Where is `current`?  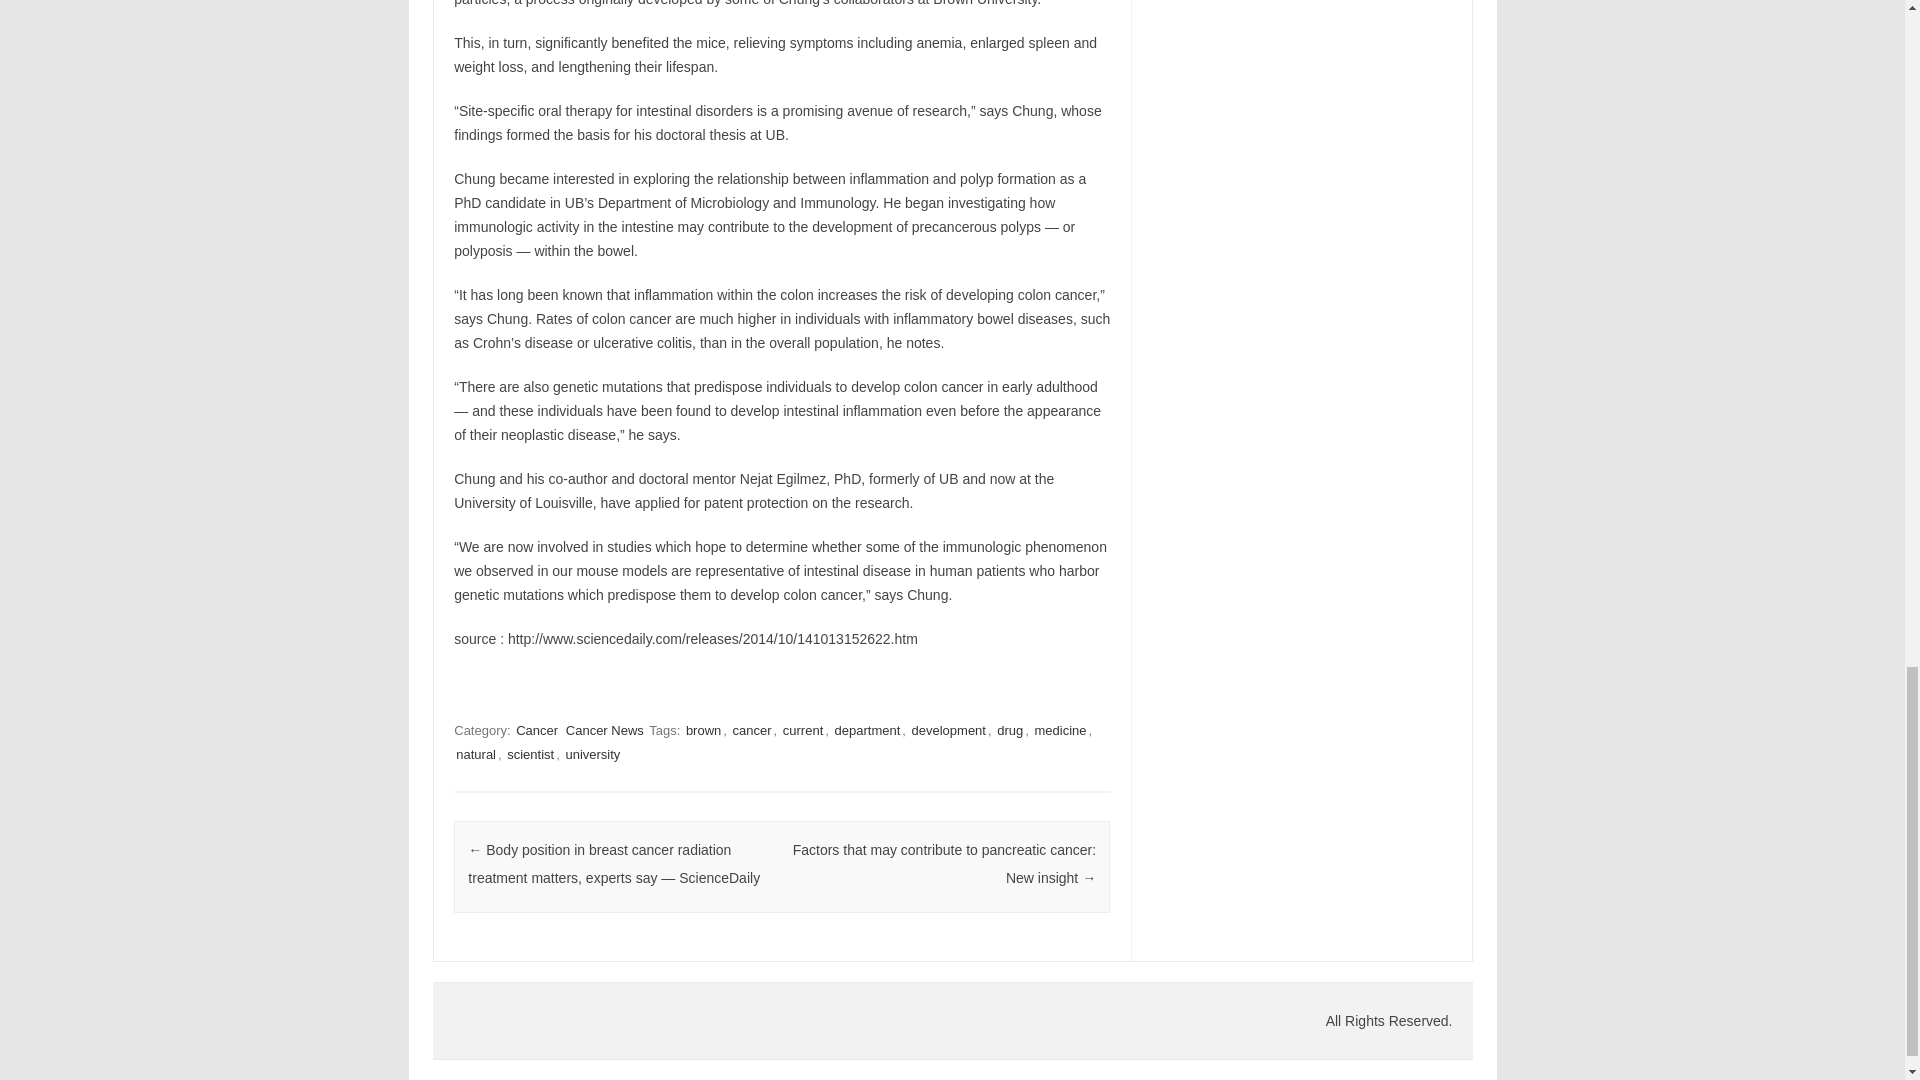
current is located at coordinates (803, 730).